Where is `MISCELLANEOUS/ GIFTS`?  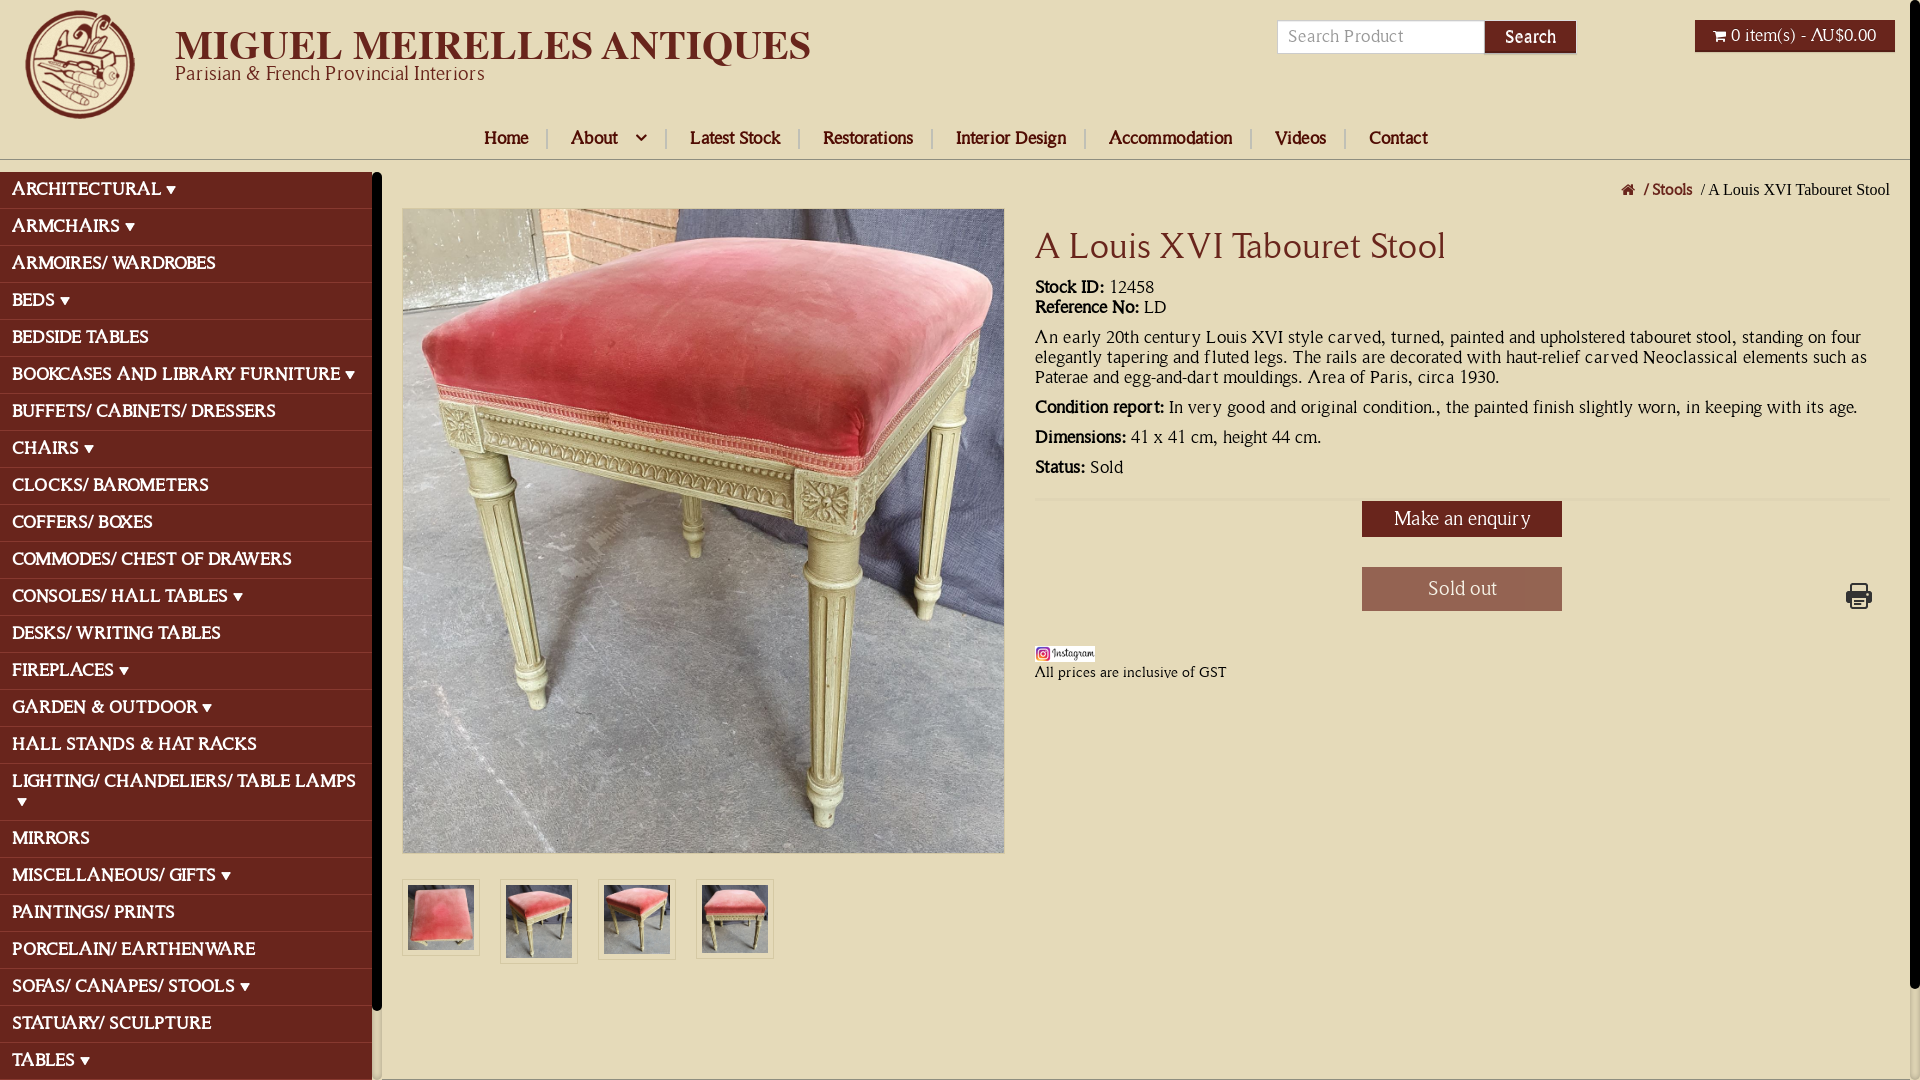
MISCELLANEOUS/ GIFTS is located at coordinates (186, 877).